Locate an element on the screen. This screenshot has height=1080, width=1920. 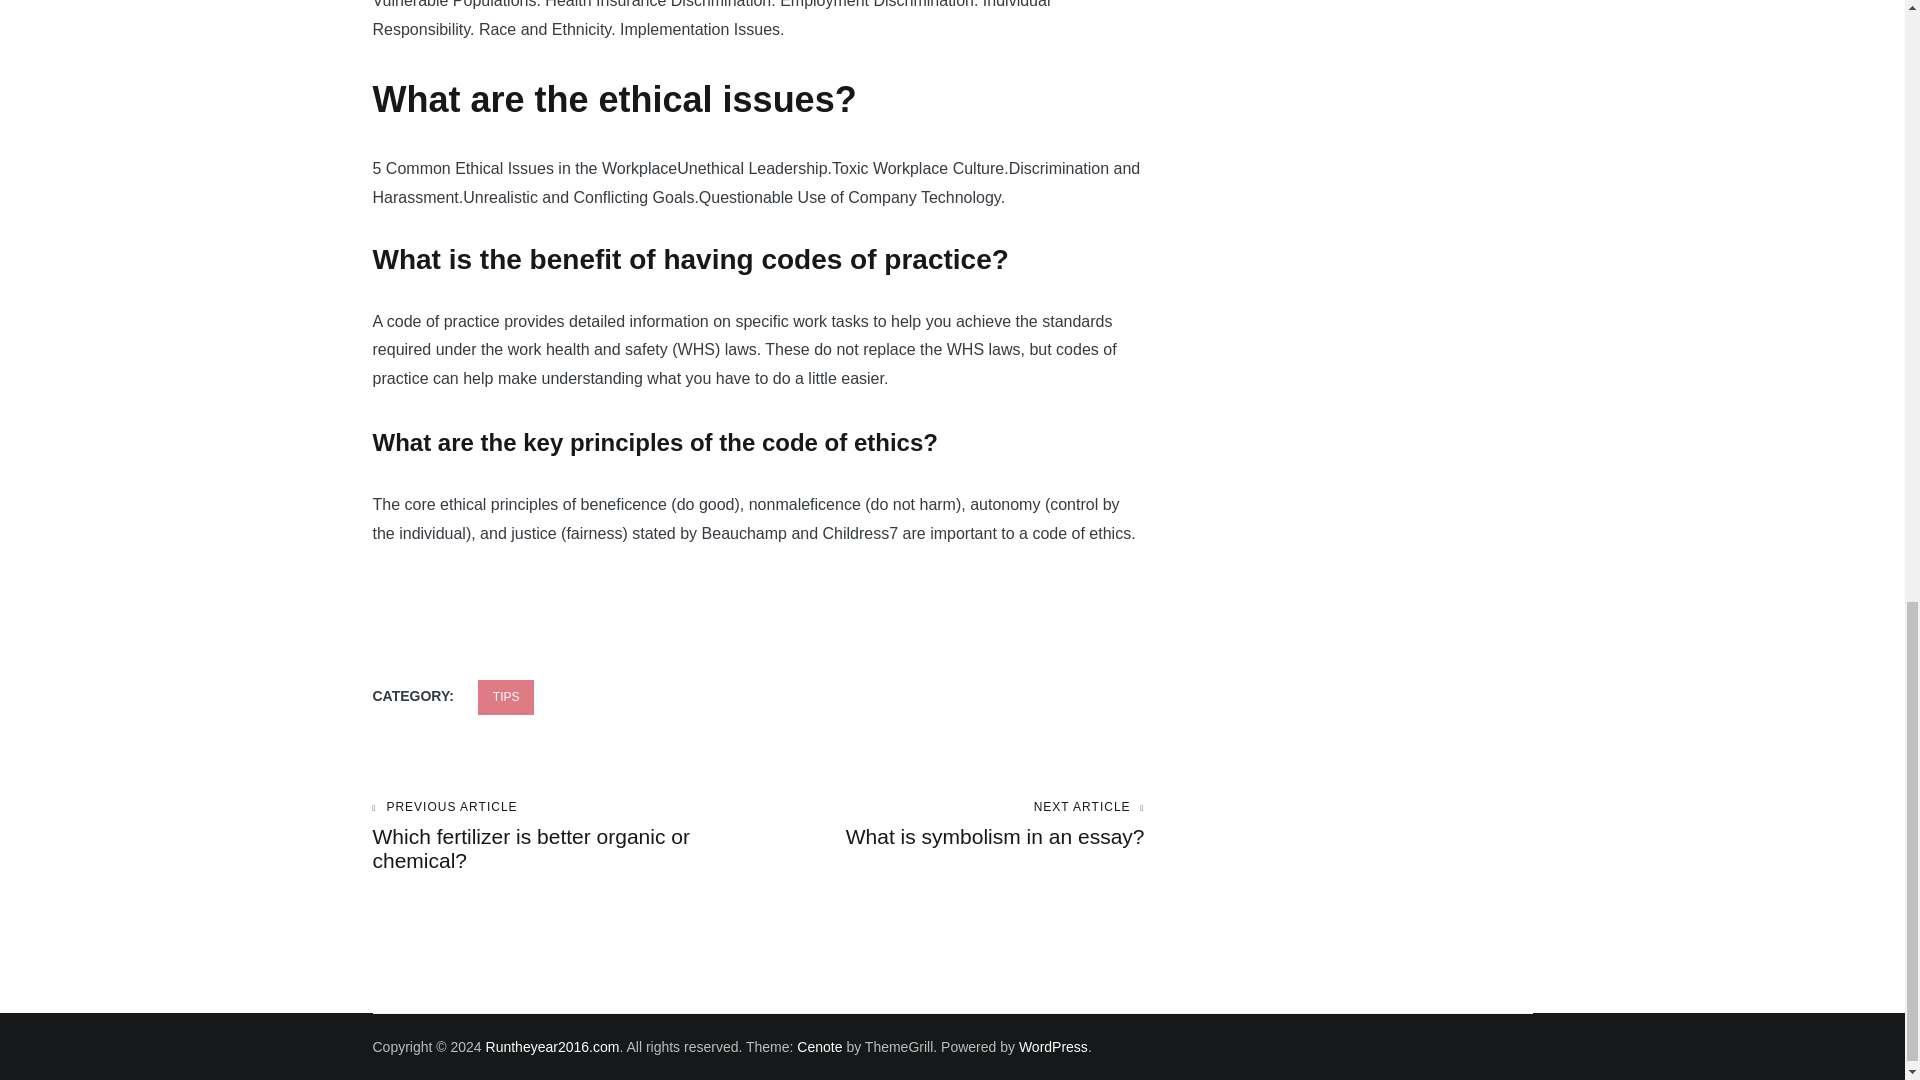
TIPS is located at coordinates (506, 697).